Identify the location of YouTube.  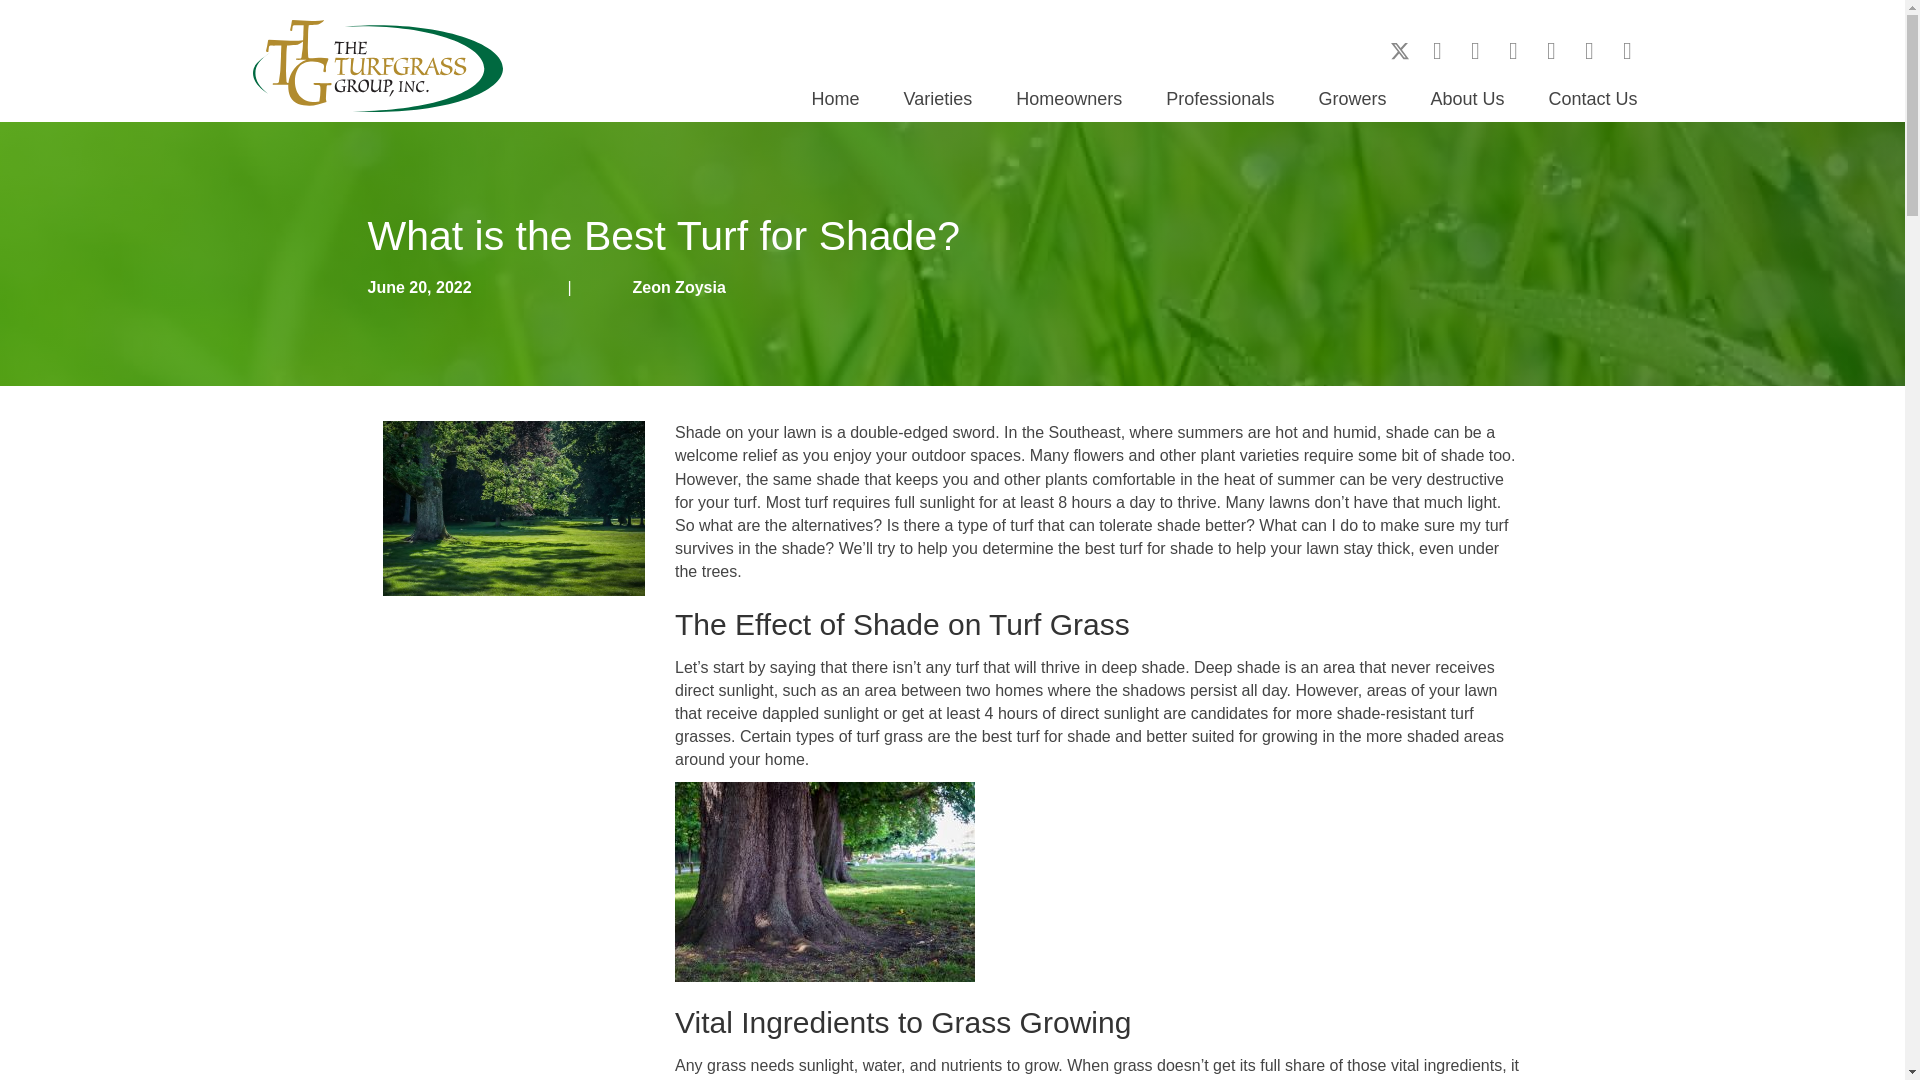
(1514, 50).